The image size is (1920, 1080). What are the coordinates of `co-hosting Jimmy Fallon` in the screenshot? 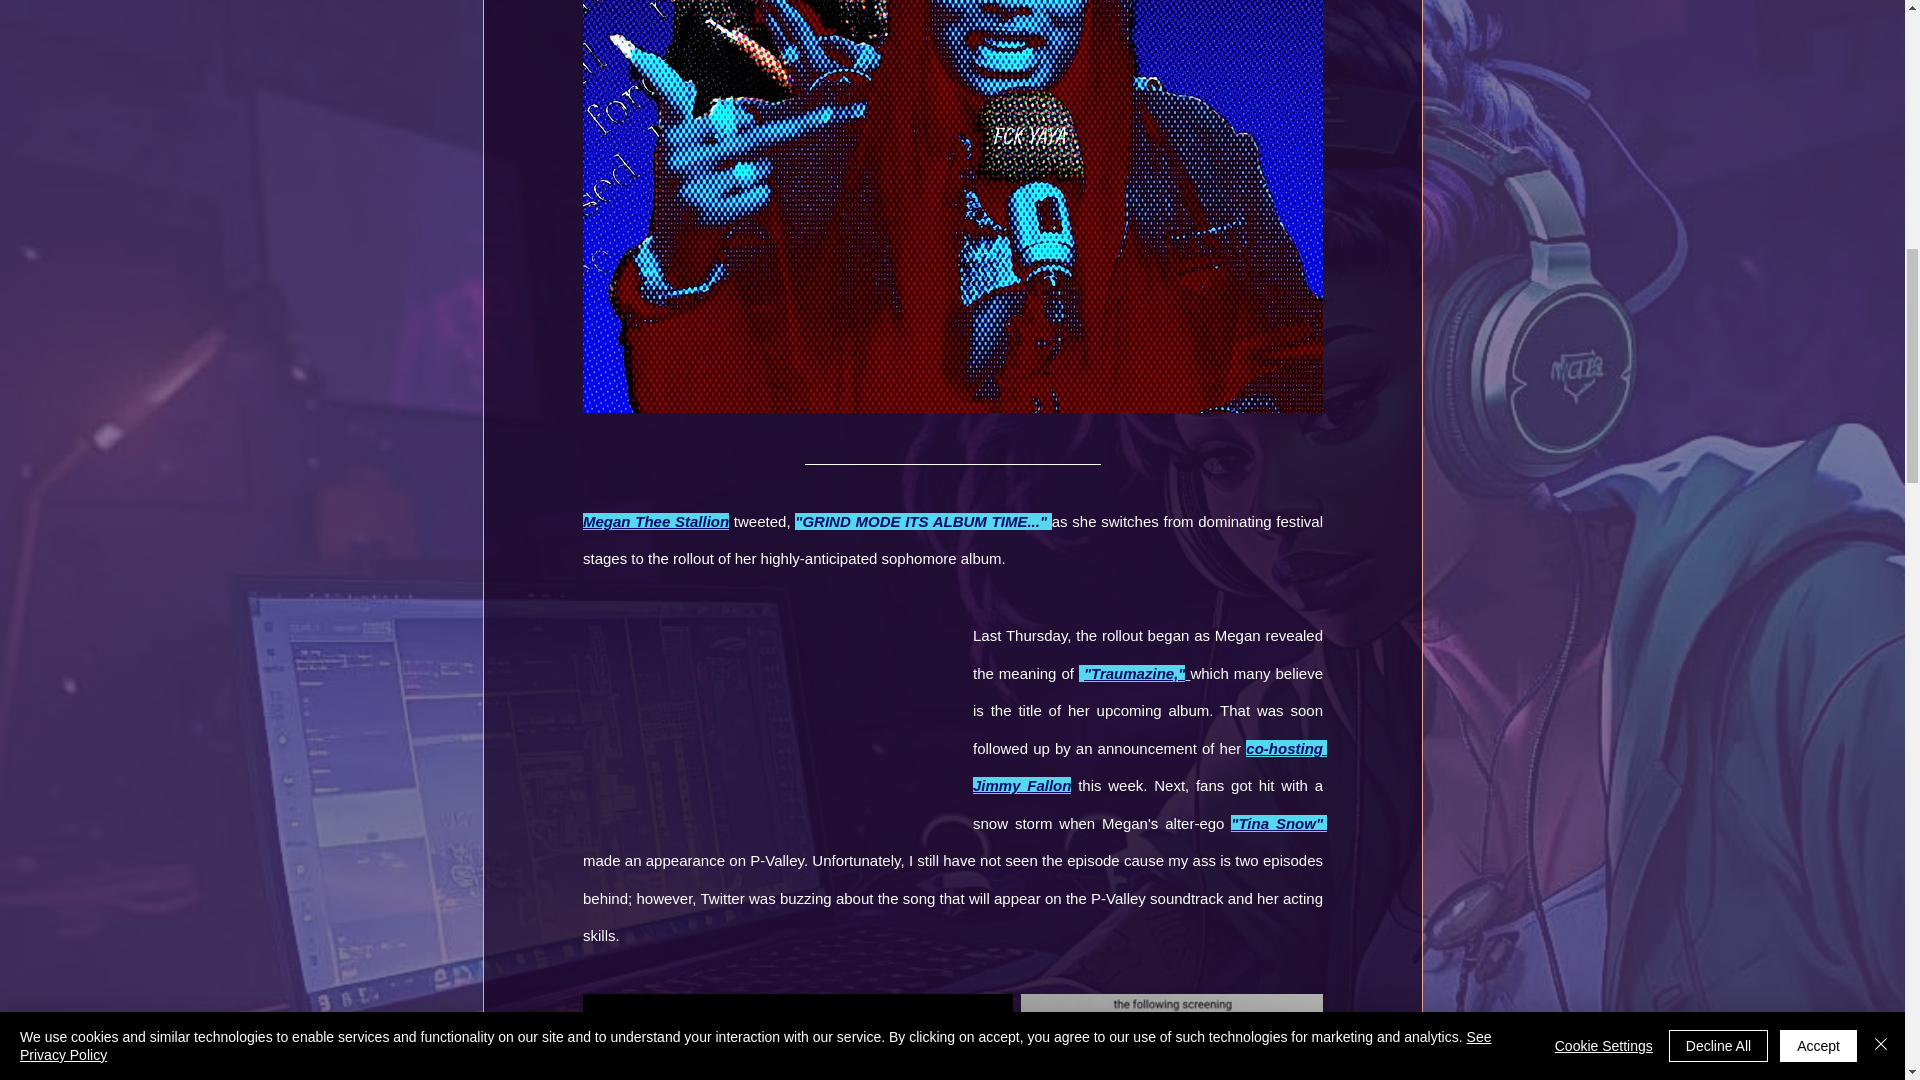 It's located at (1148, 766).